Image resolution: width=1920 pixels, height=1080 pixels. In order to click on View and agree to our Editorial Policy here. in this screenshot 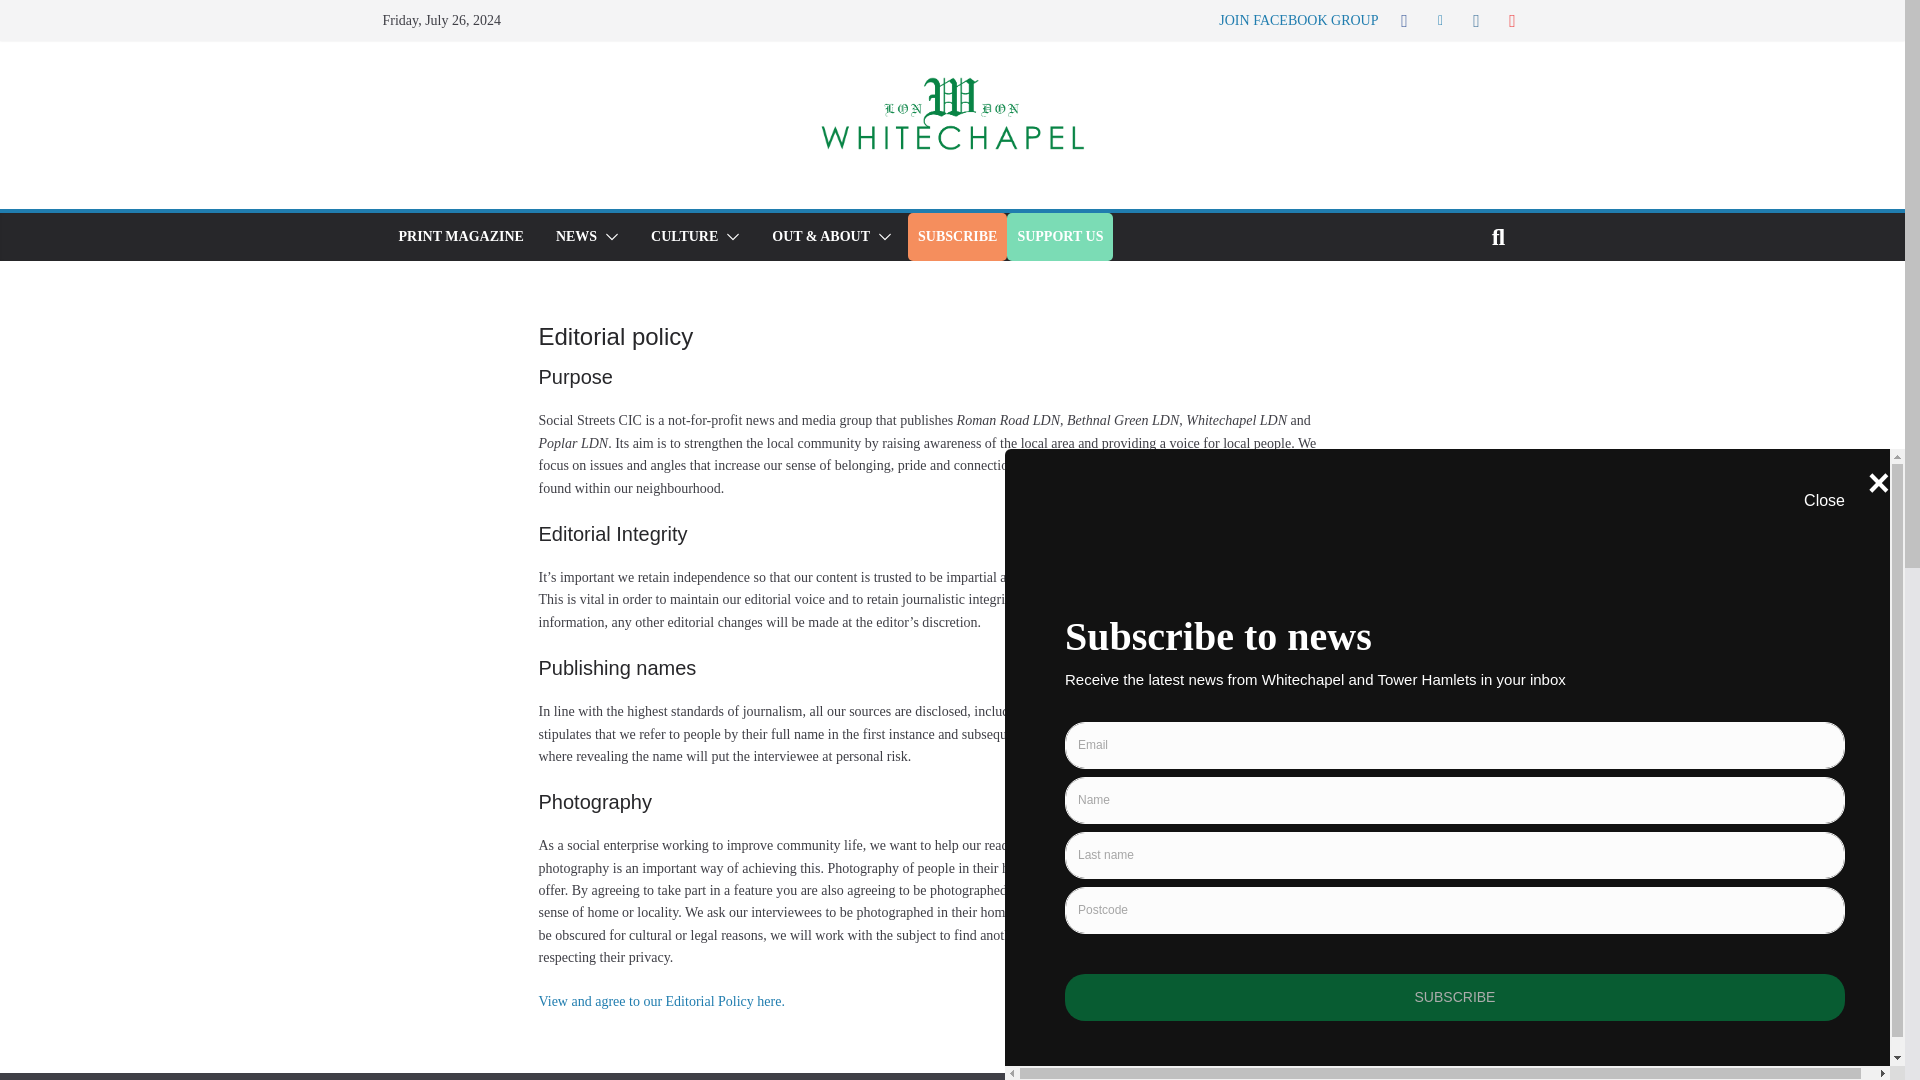, I will do `click(660, 1000)`.